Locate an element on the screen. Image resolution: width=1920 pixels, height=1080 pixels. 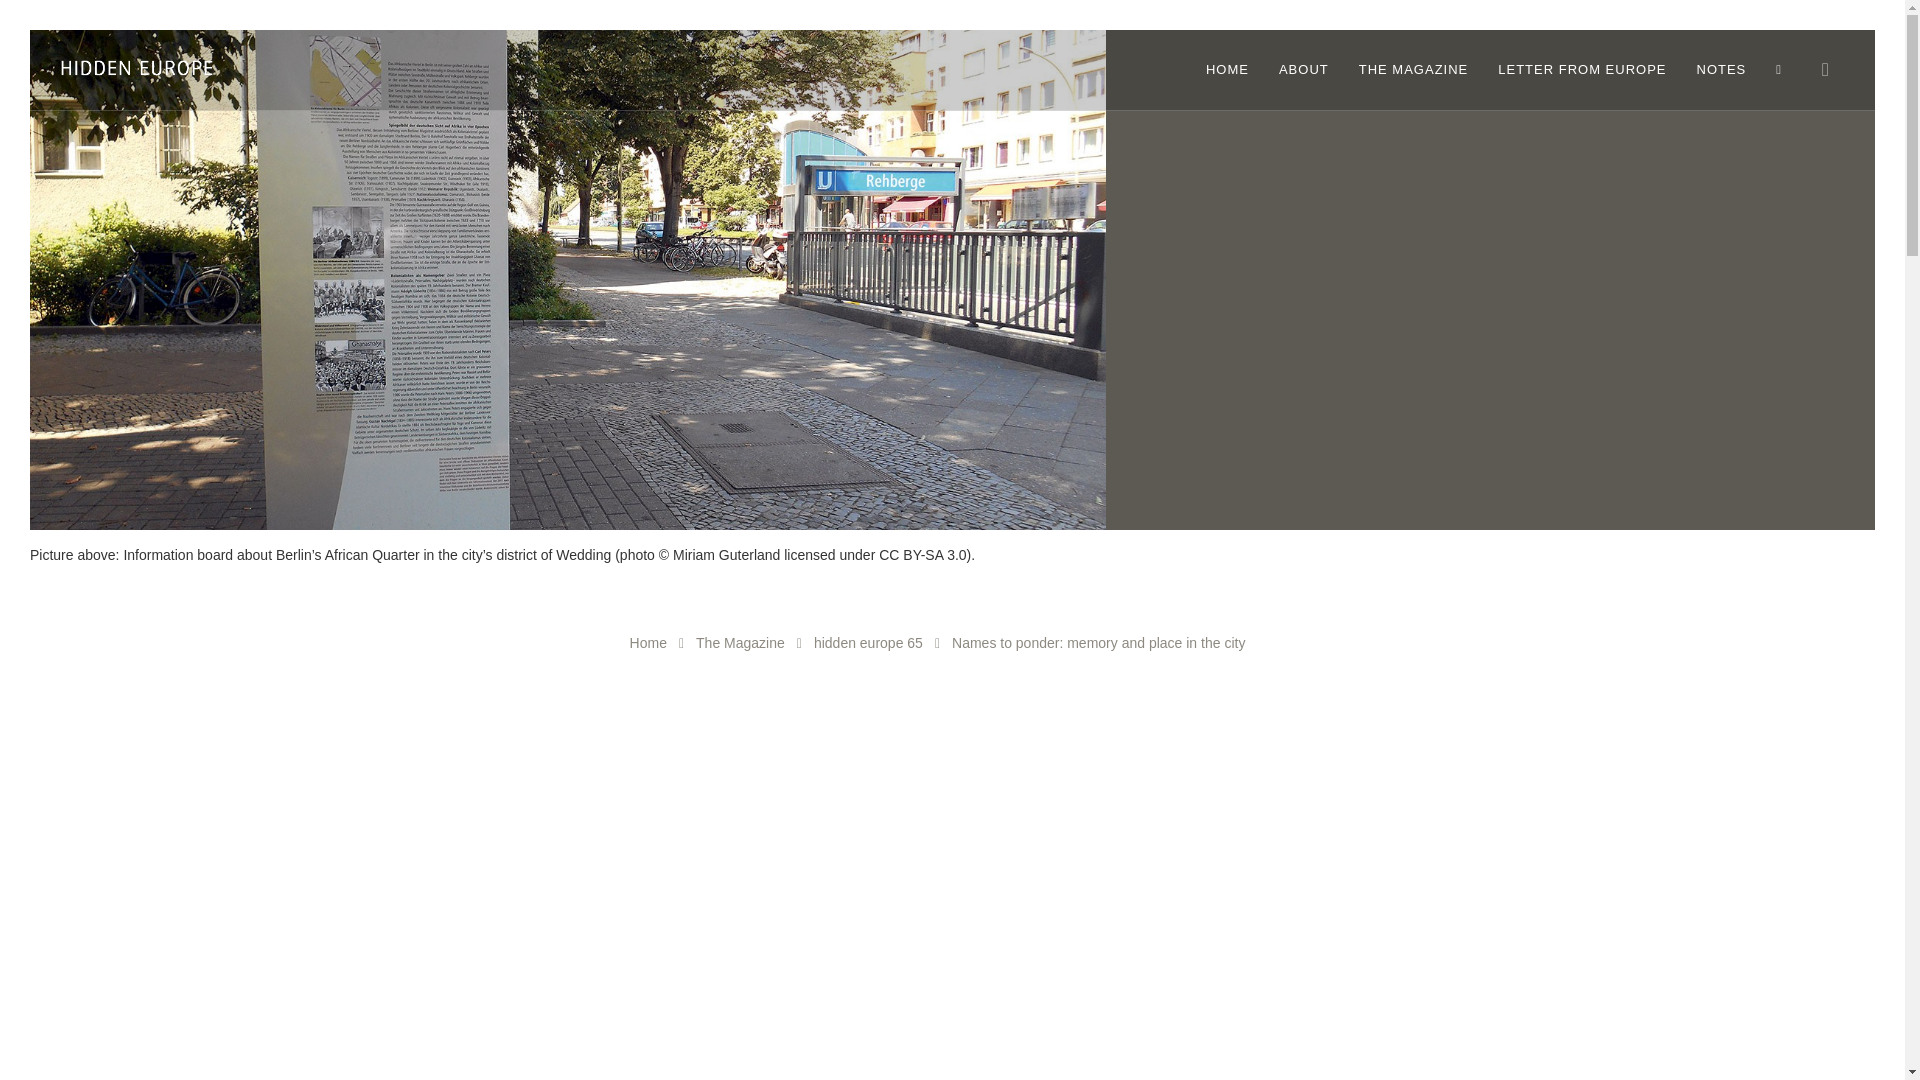
THE MAGAZINE is located at coordinates (1414, 70).